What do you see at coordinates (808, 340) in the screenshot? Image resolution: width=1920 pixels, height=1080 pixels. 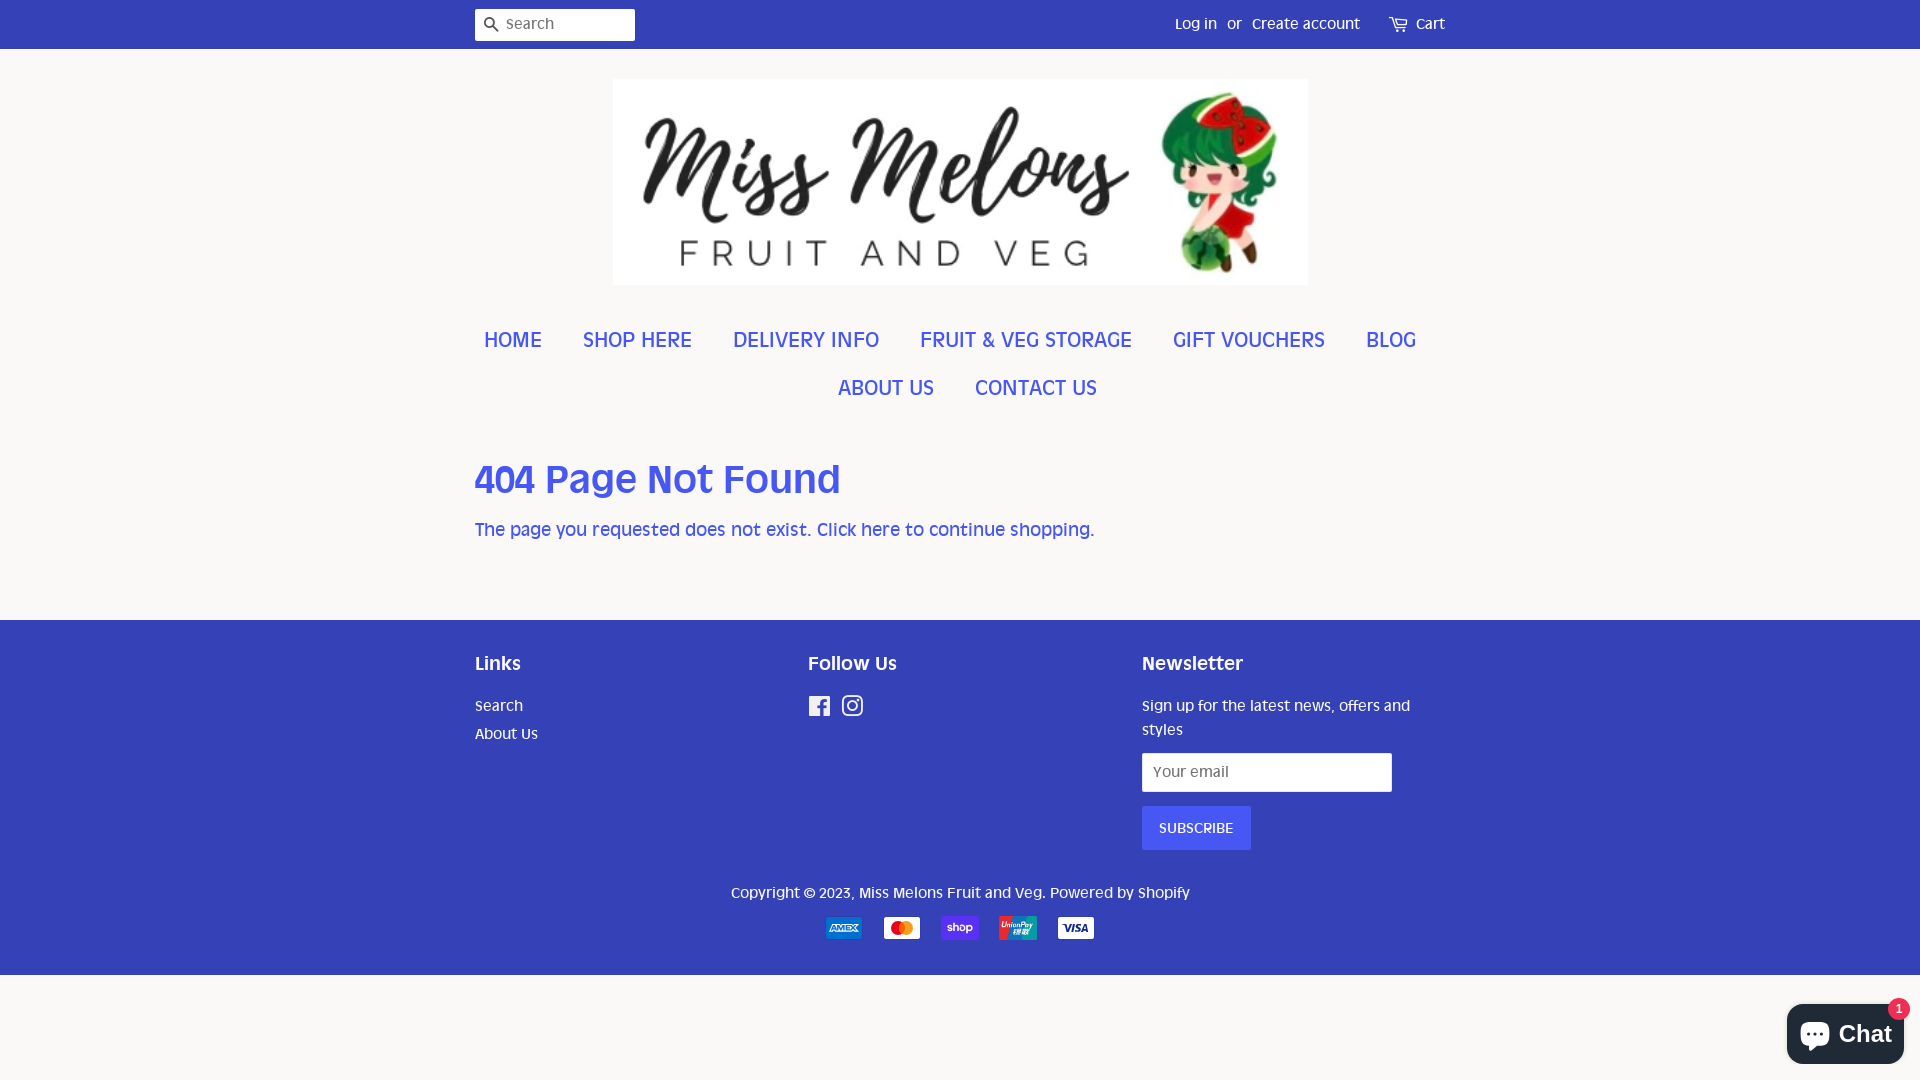 I see `DELIVERY INFO` at bounding box center [808, 340].